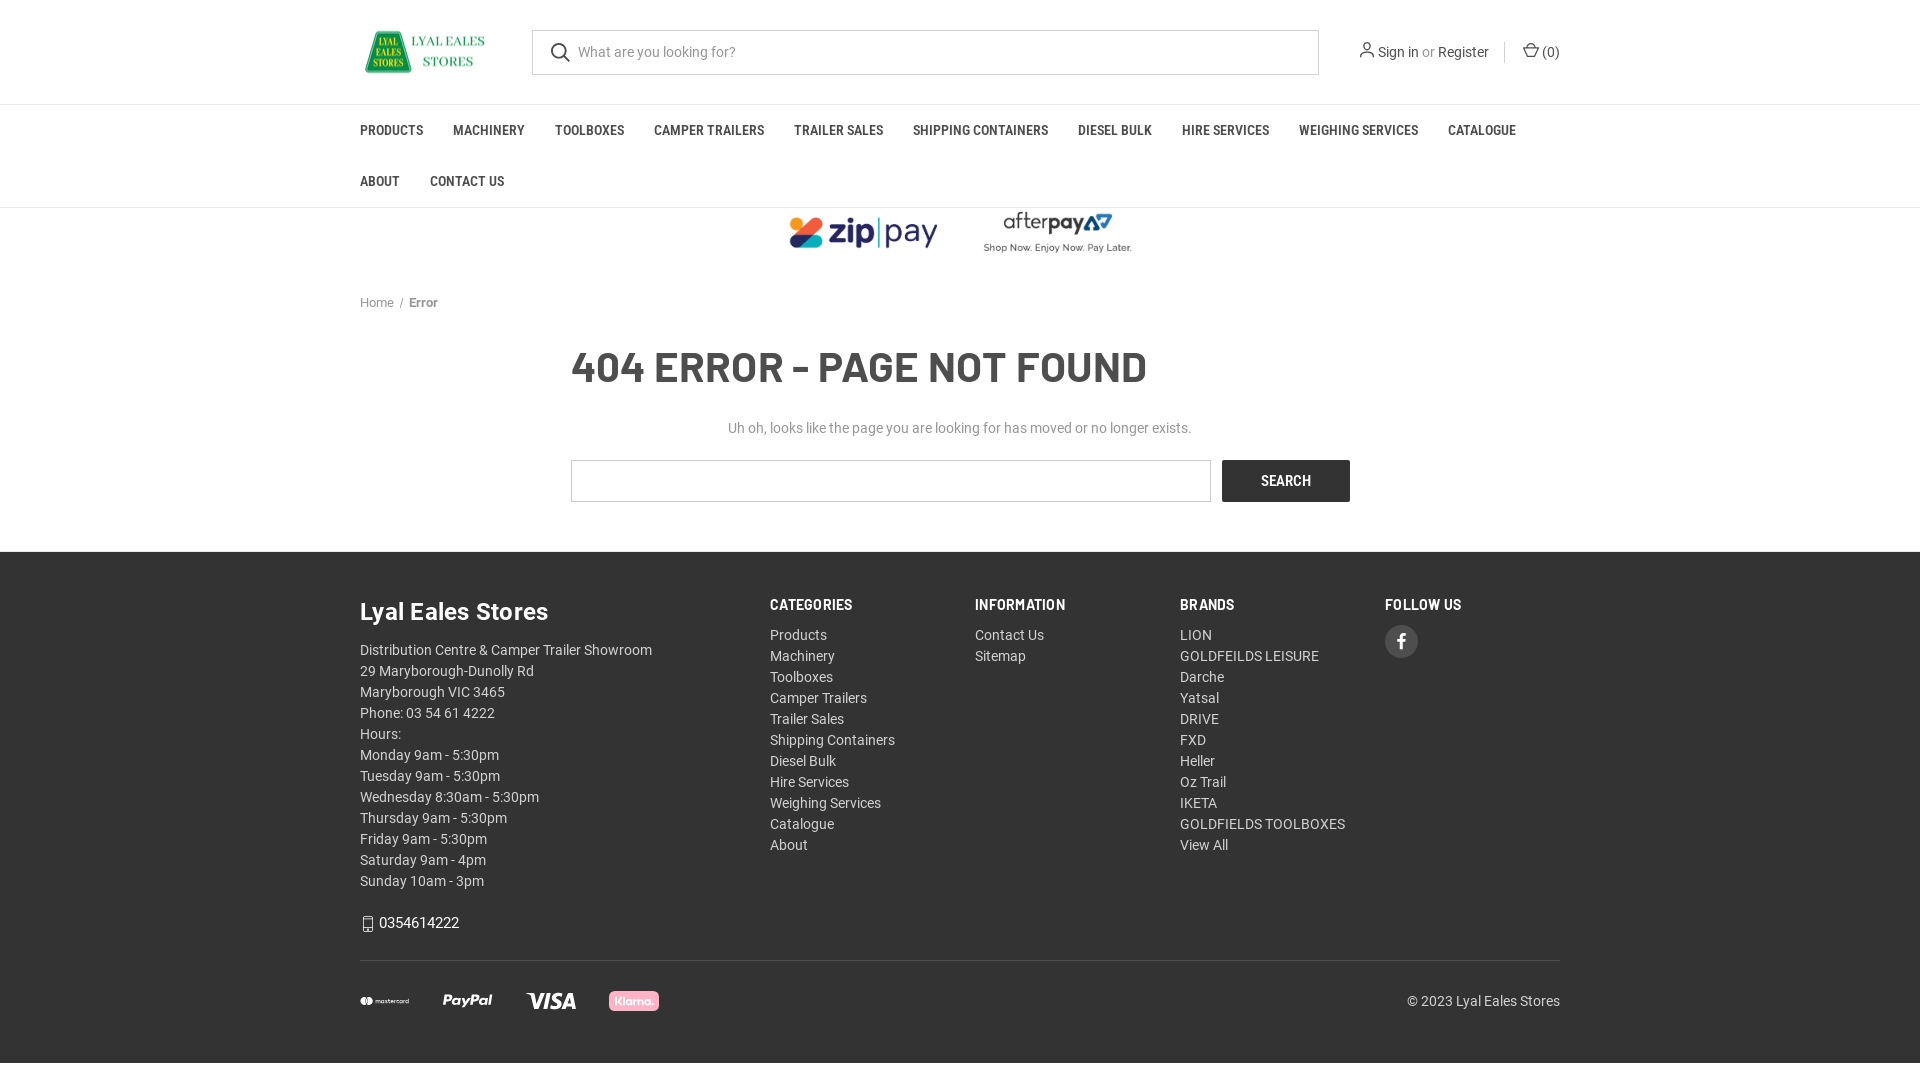  Describe the element at coordinates (810, 782) in the screenshot. I see `Hire Services` at that location.